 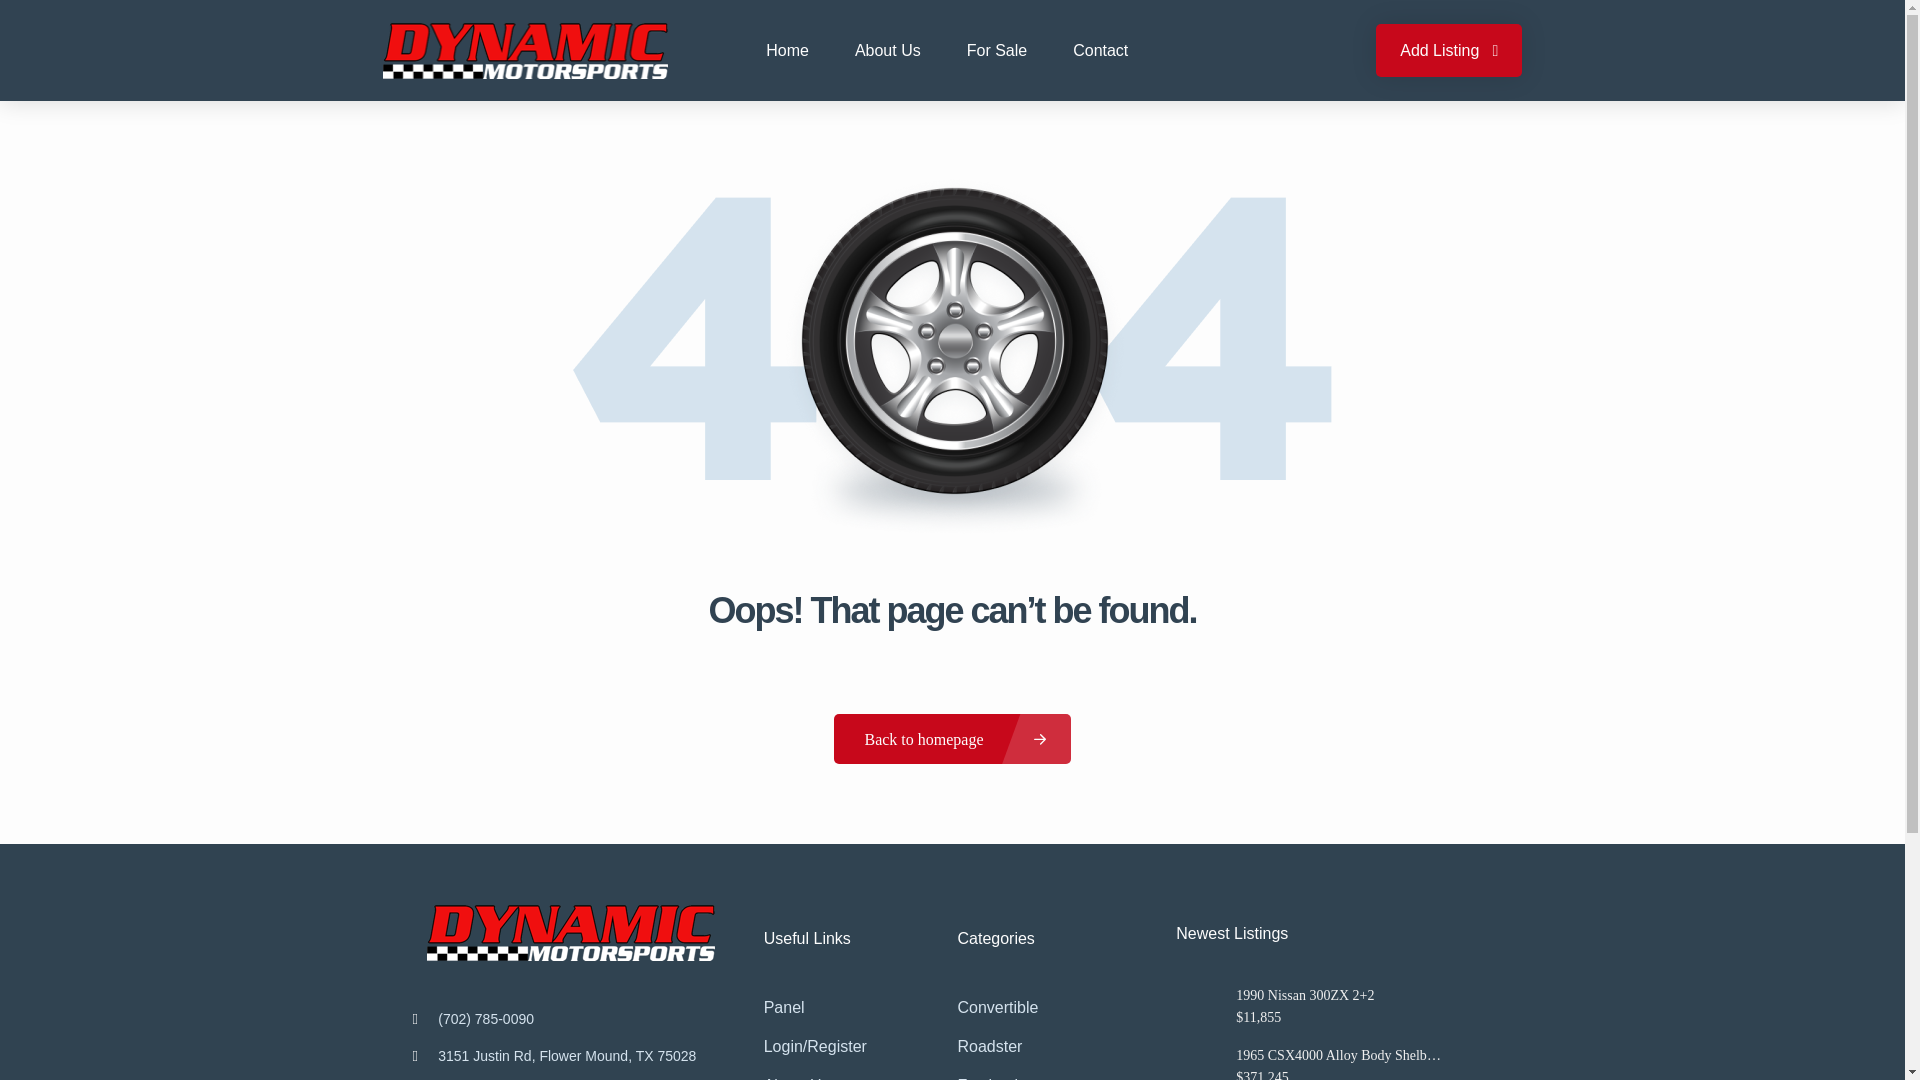 I want to click on Contact, so click(x=1100, y=50).